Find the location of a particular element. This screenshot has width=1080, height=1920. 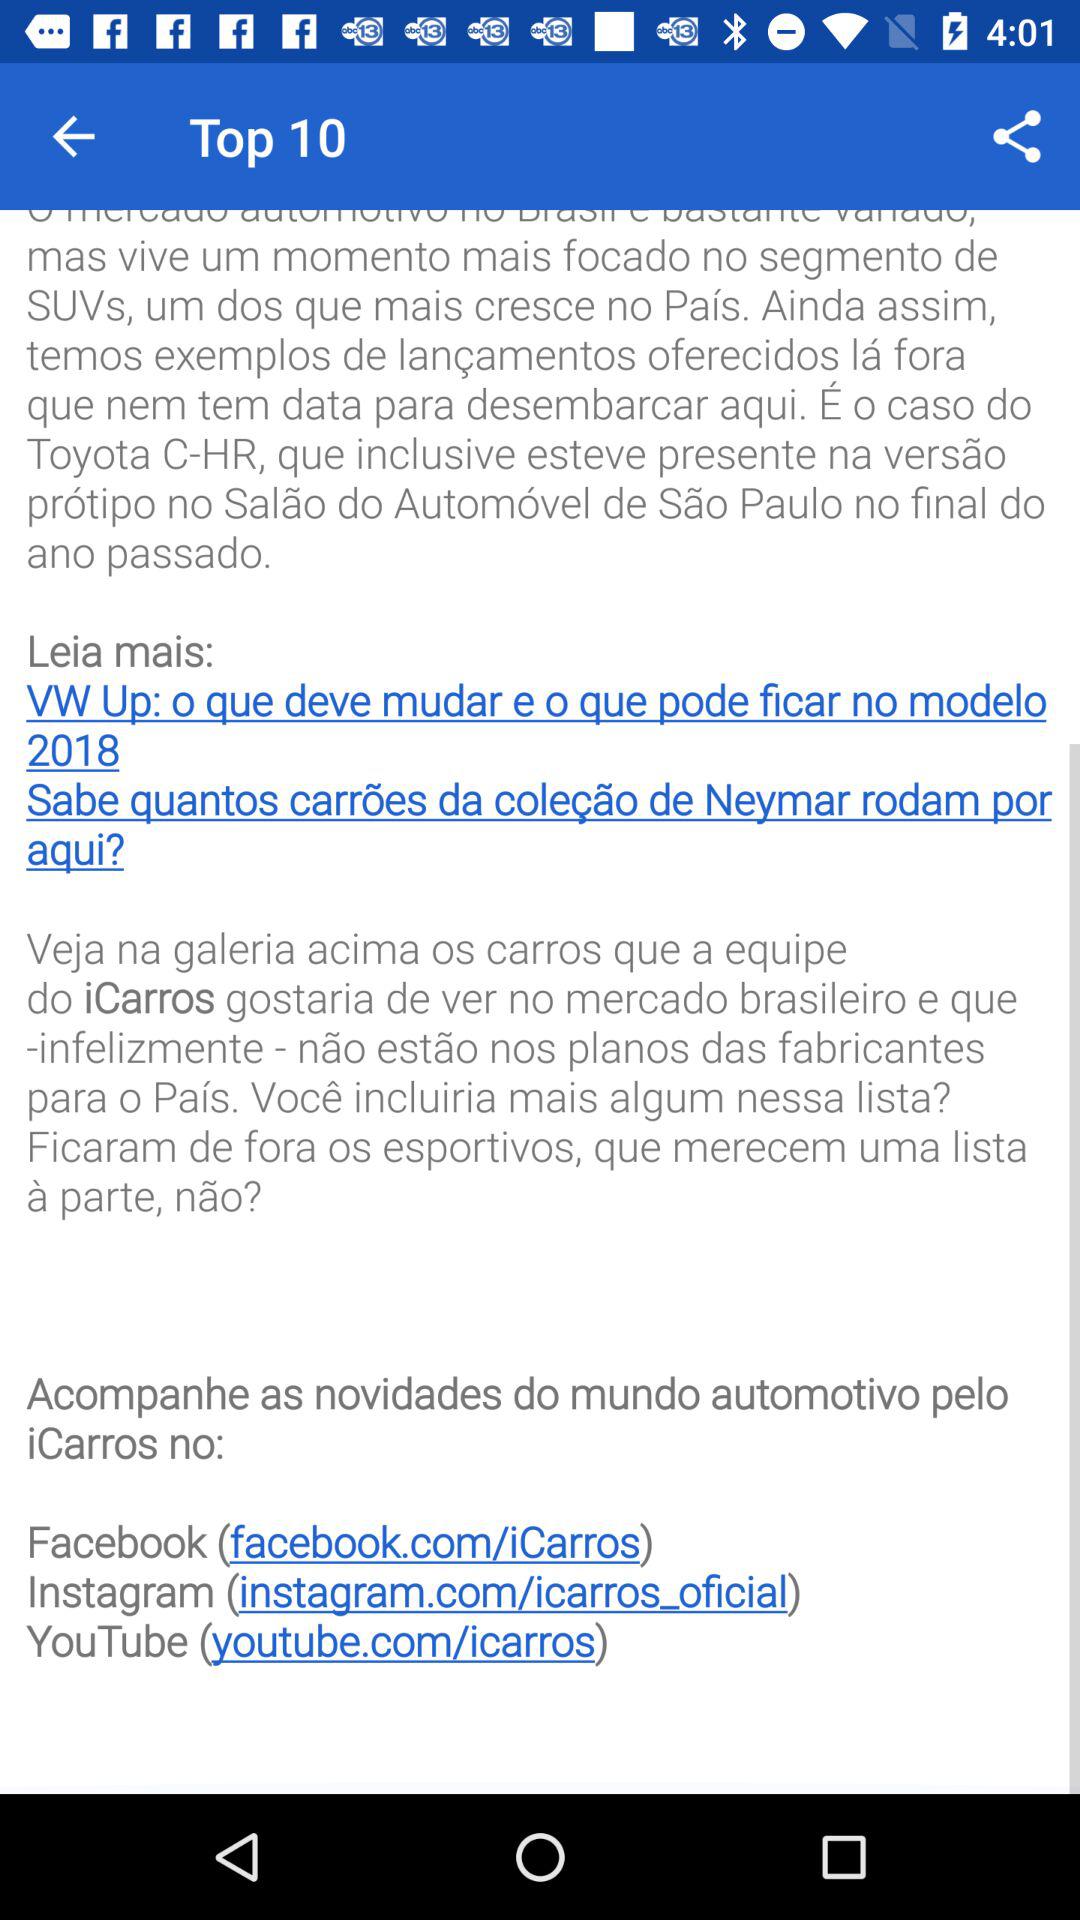

choose item above the o mercado automotivo is located at coordinates (73, 136).